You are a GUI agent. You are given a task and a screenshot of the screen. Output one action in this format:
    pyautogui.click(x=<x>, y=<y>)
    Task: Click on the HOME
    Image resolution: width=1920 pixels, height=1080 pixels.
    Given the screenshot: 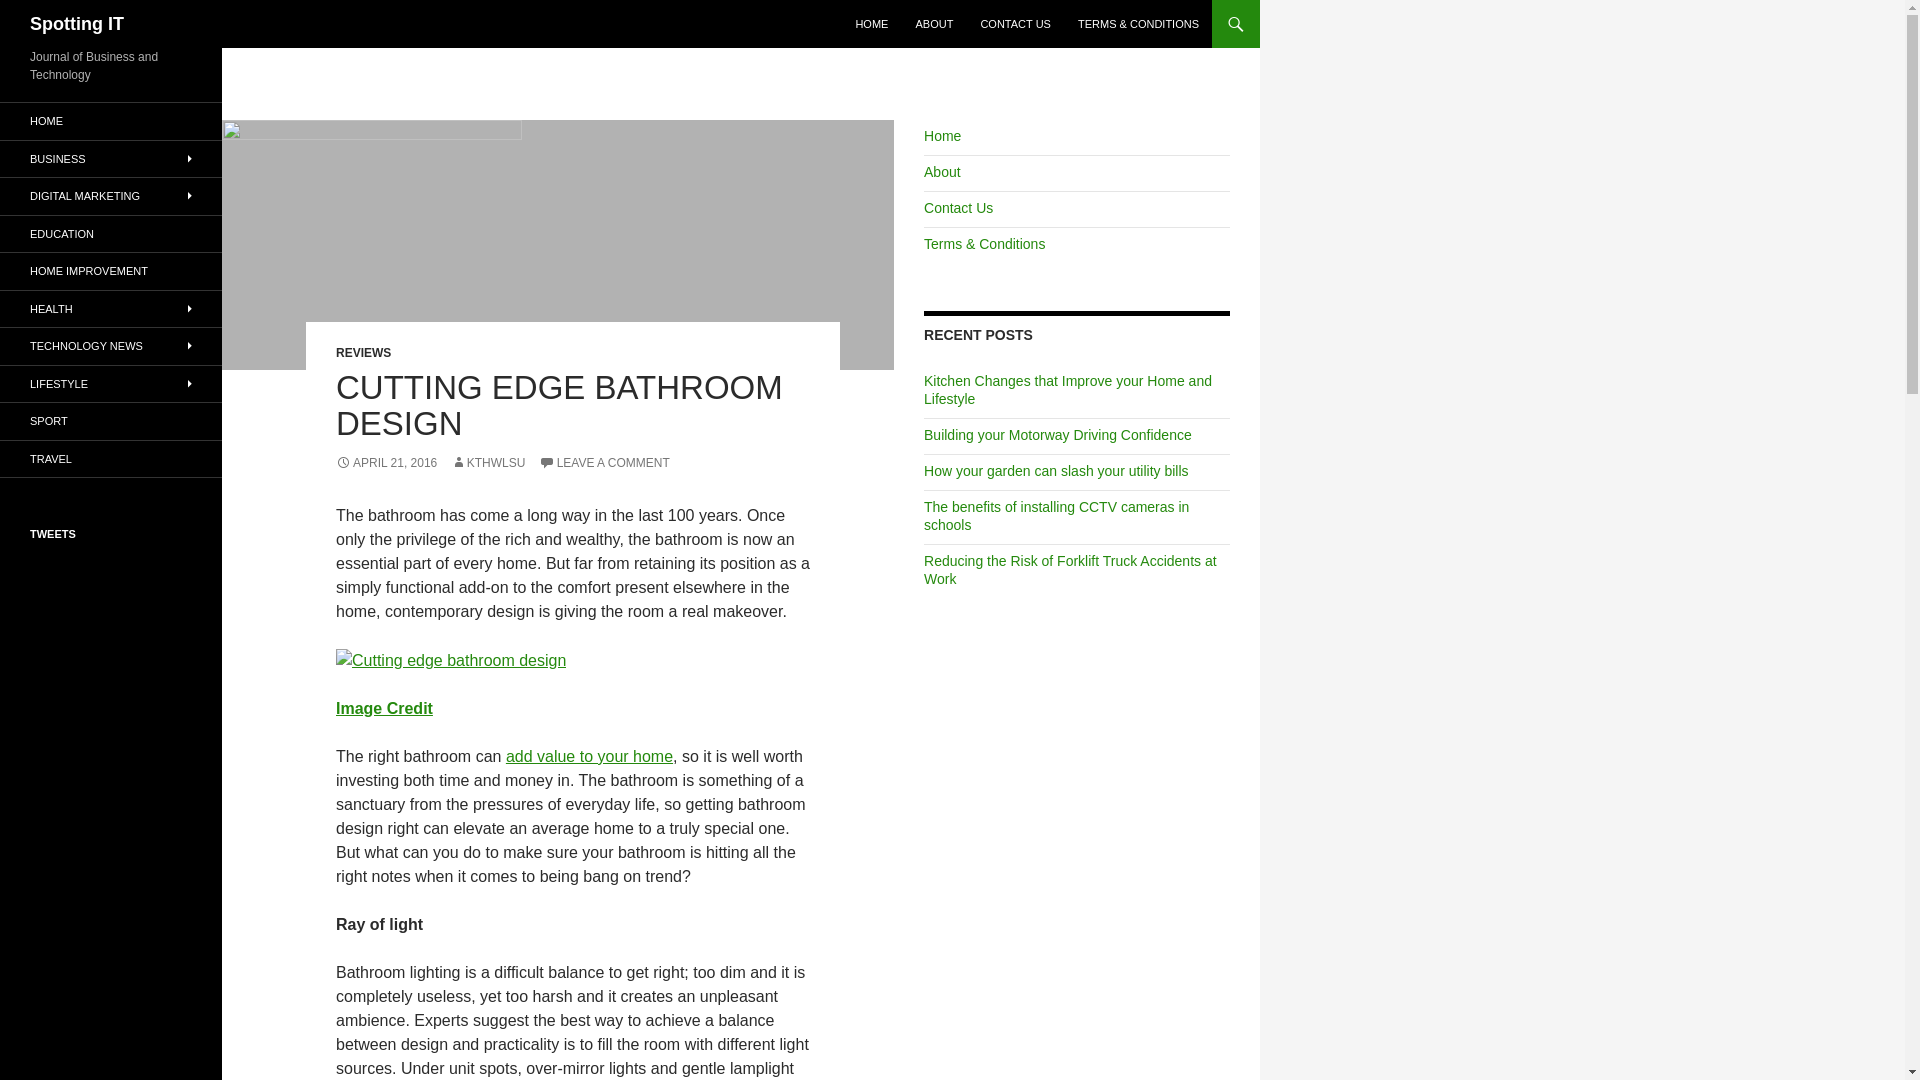 What is the action you would take?
    pyautogui.click(x=871, y=24)
    